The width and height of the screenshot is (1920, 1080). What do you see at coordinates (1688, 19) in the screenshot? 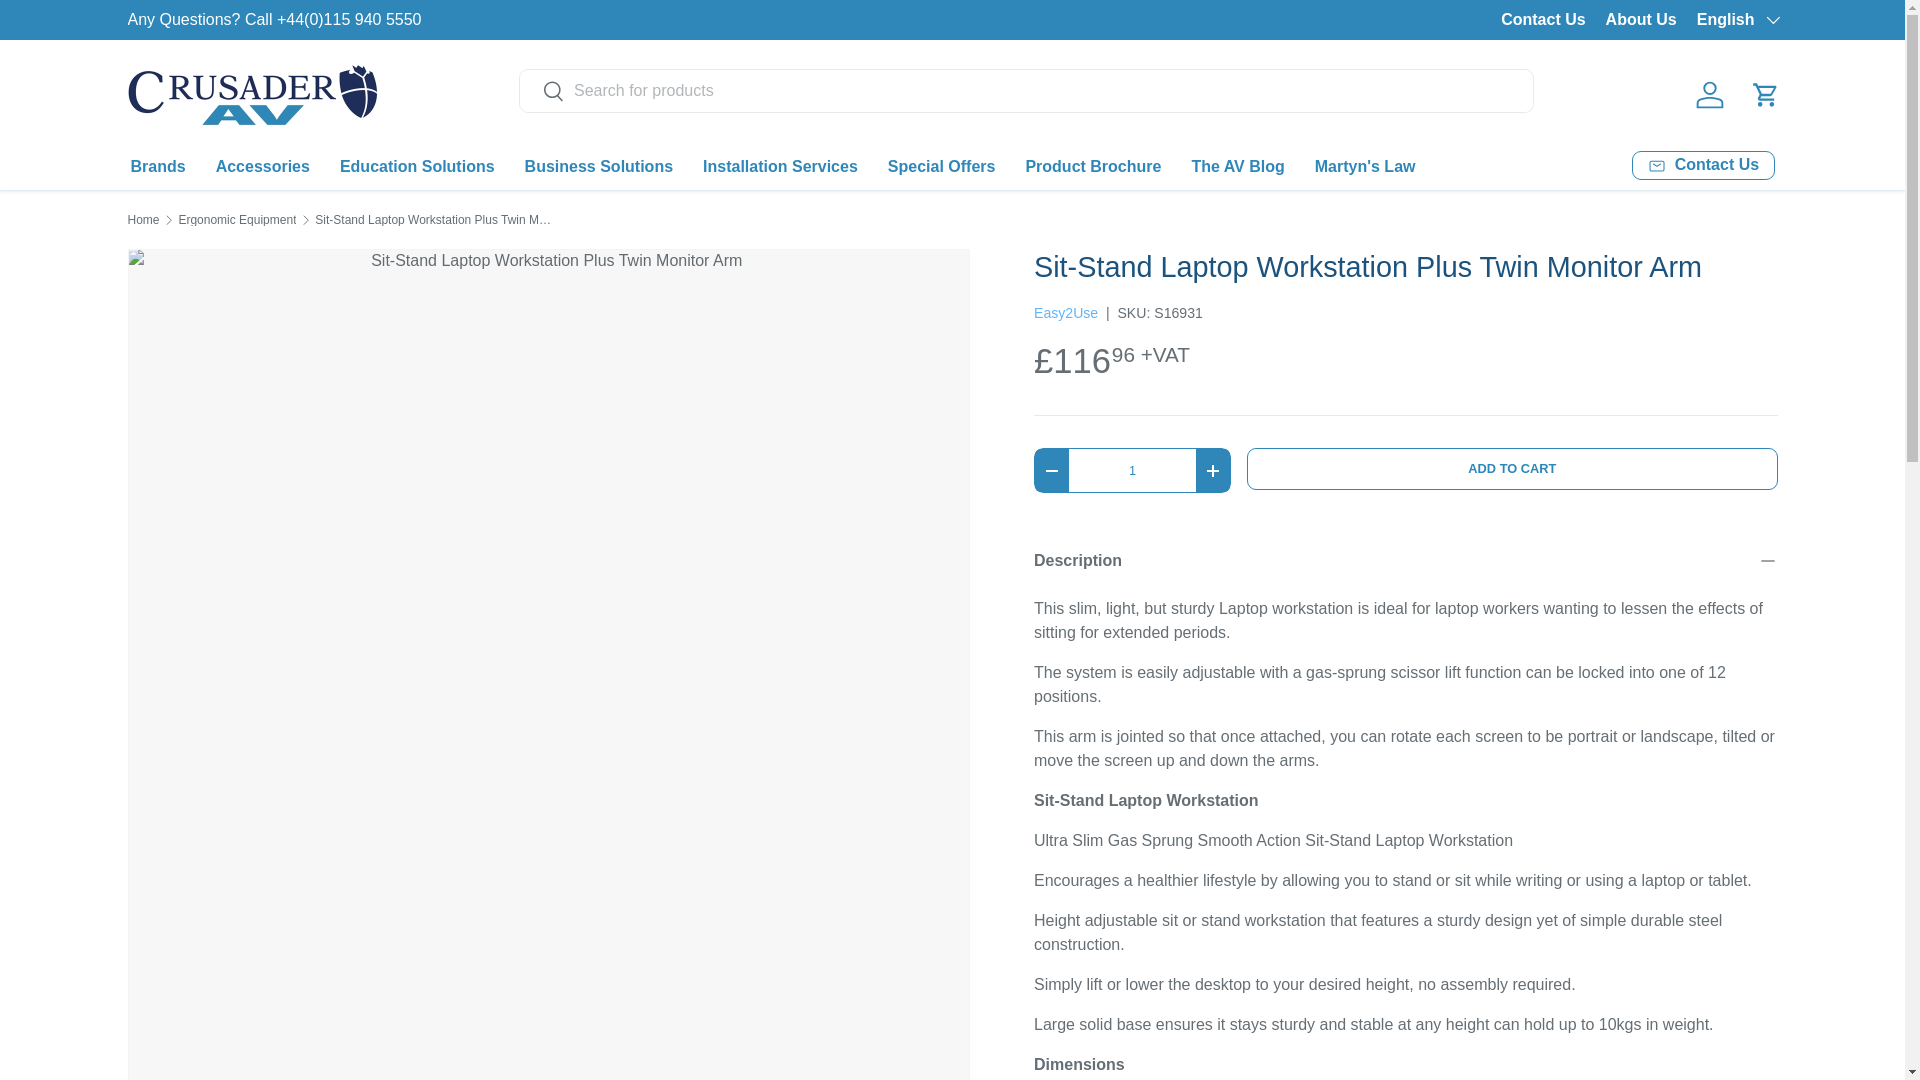
I see `About Us` at bounding box center [1688, 19].